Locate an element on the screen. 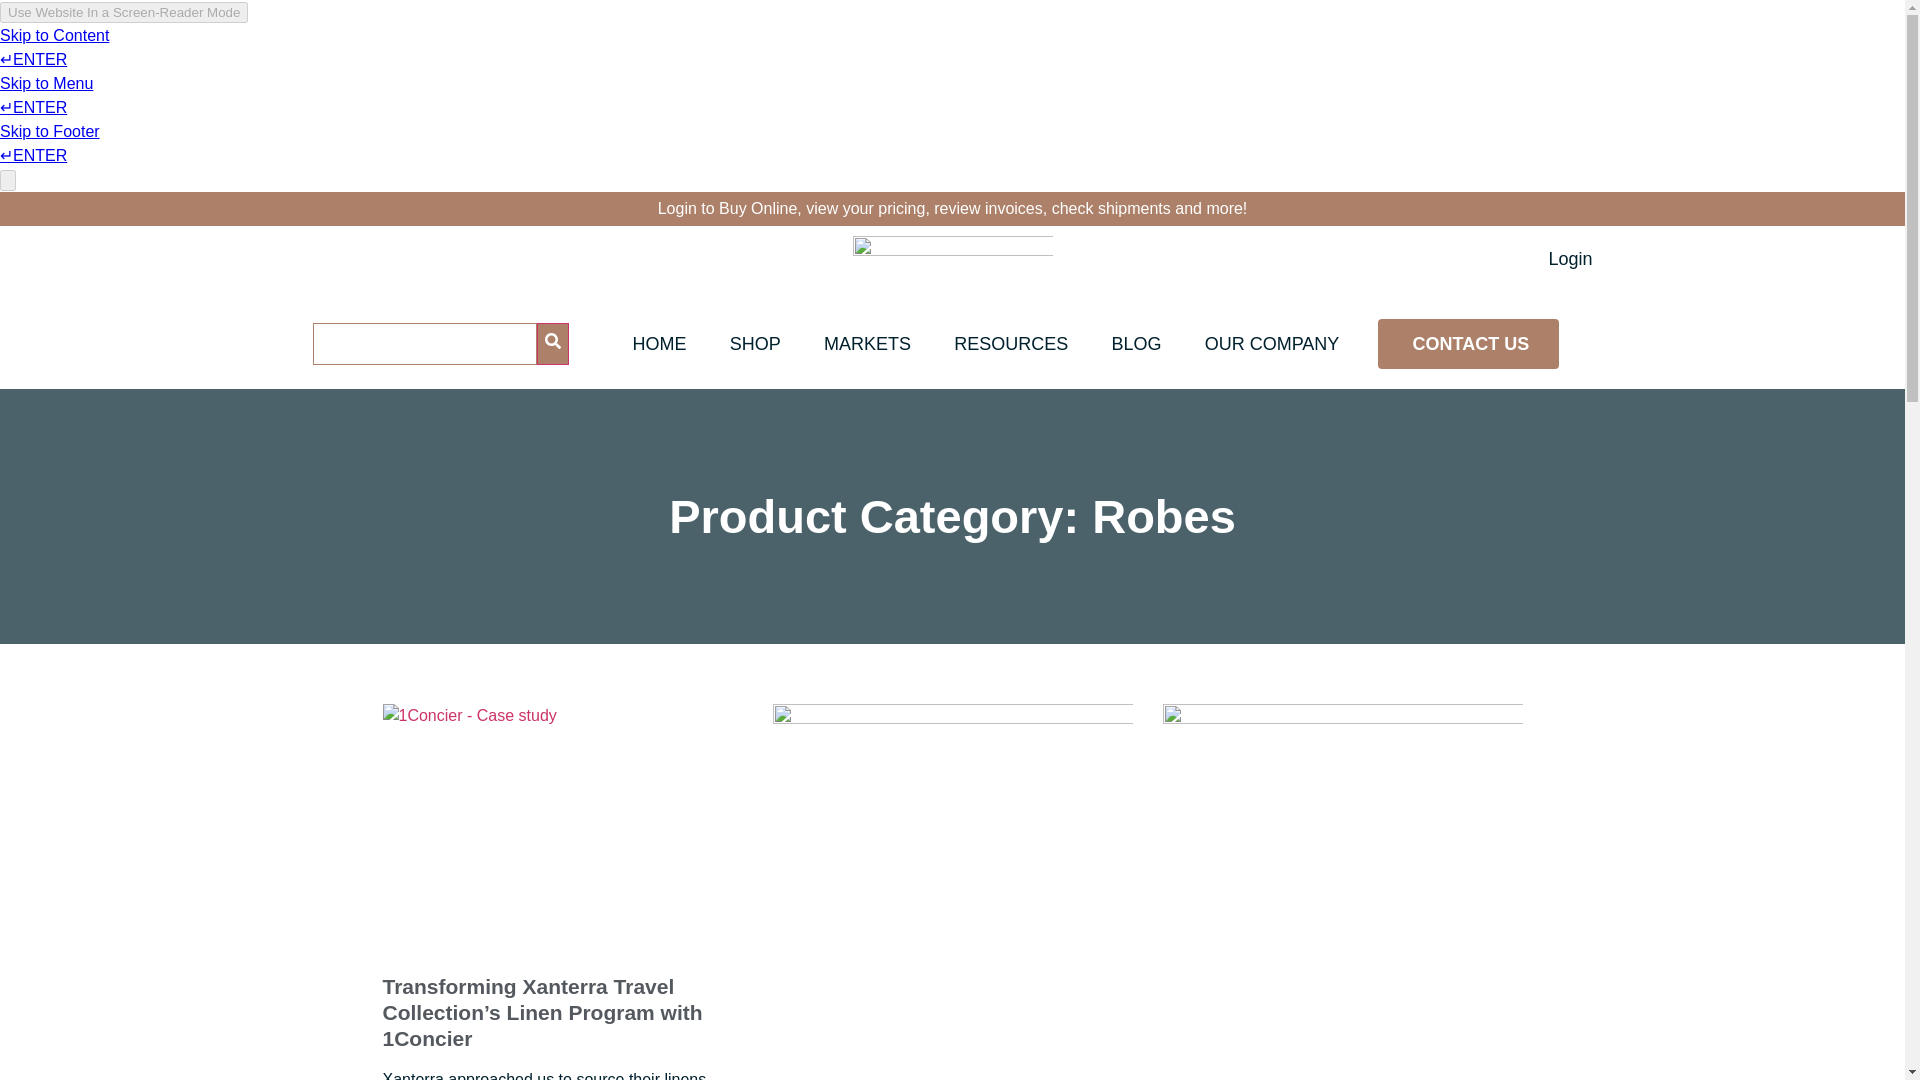 This screenshot has height=1080, width=1920. OUR COMPANY is located at coordinates (1272, 344).